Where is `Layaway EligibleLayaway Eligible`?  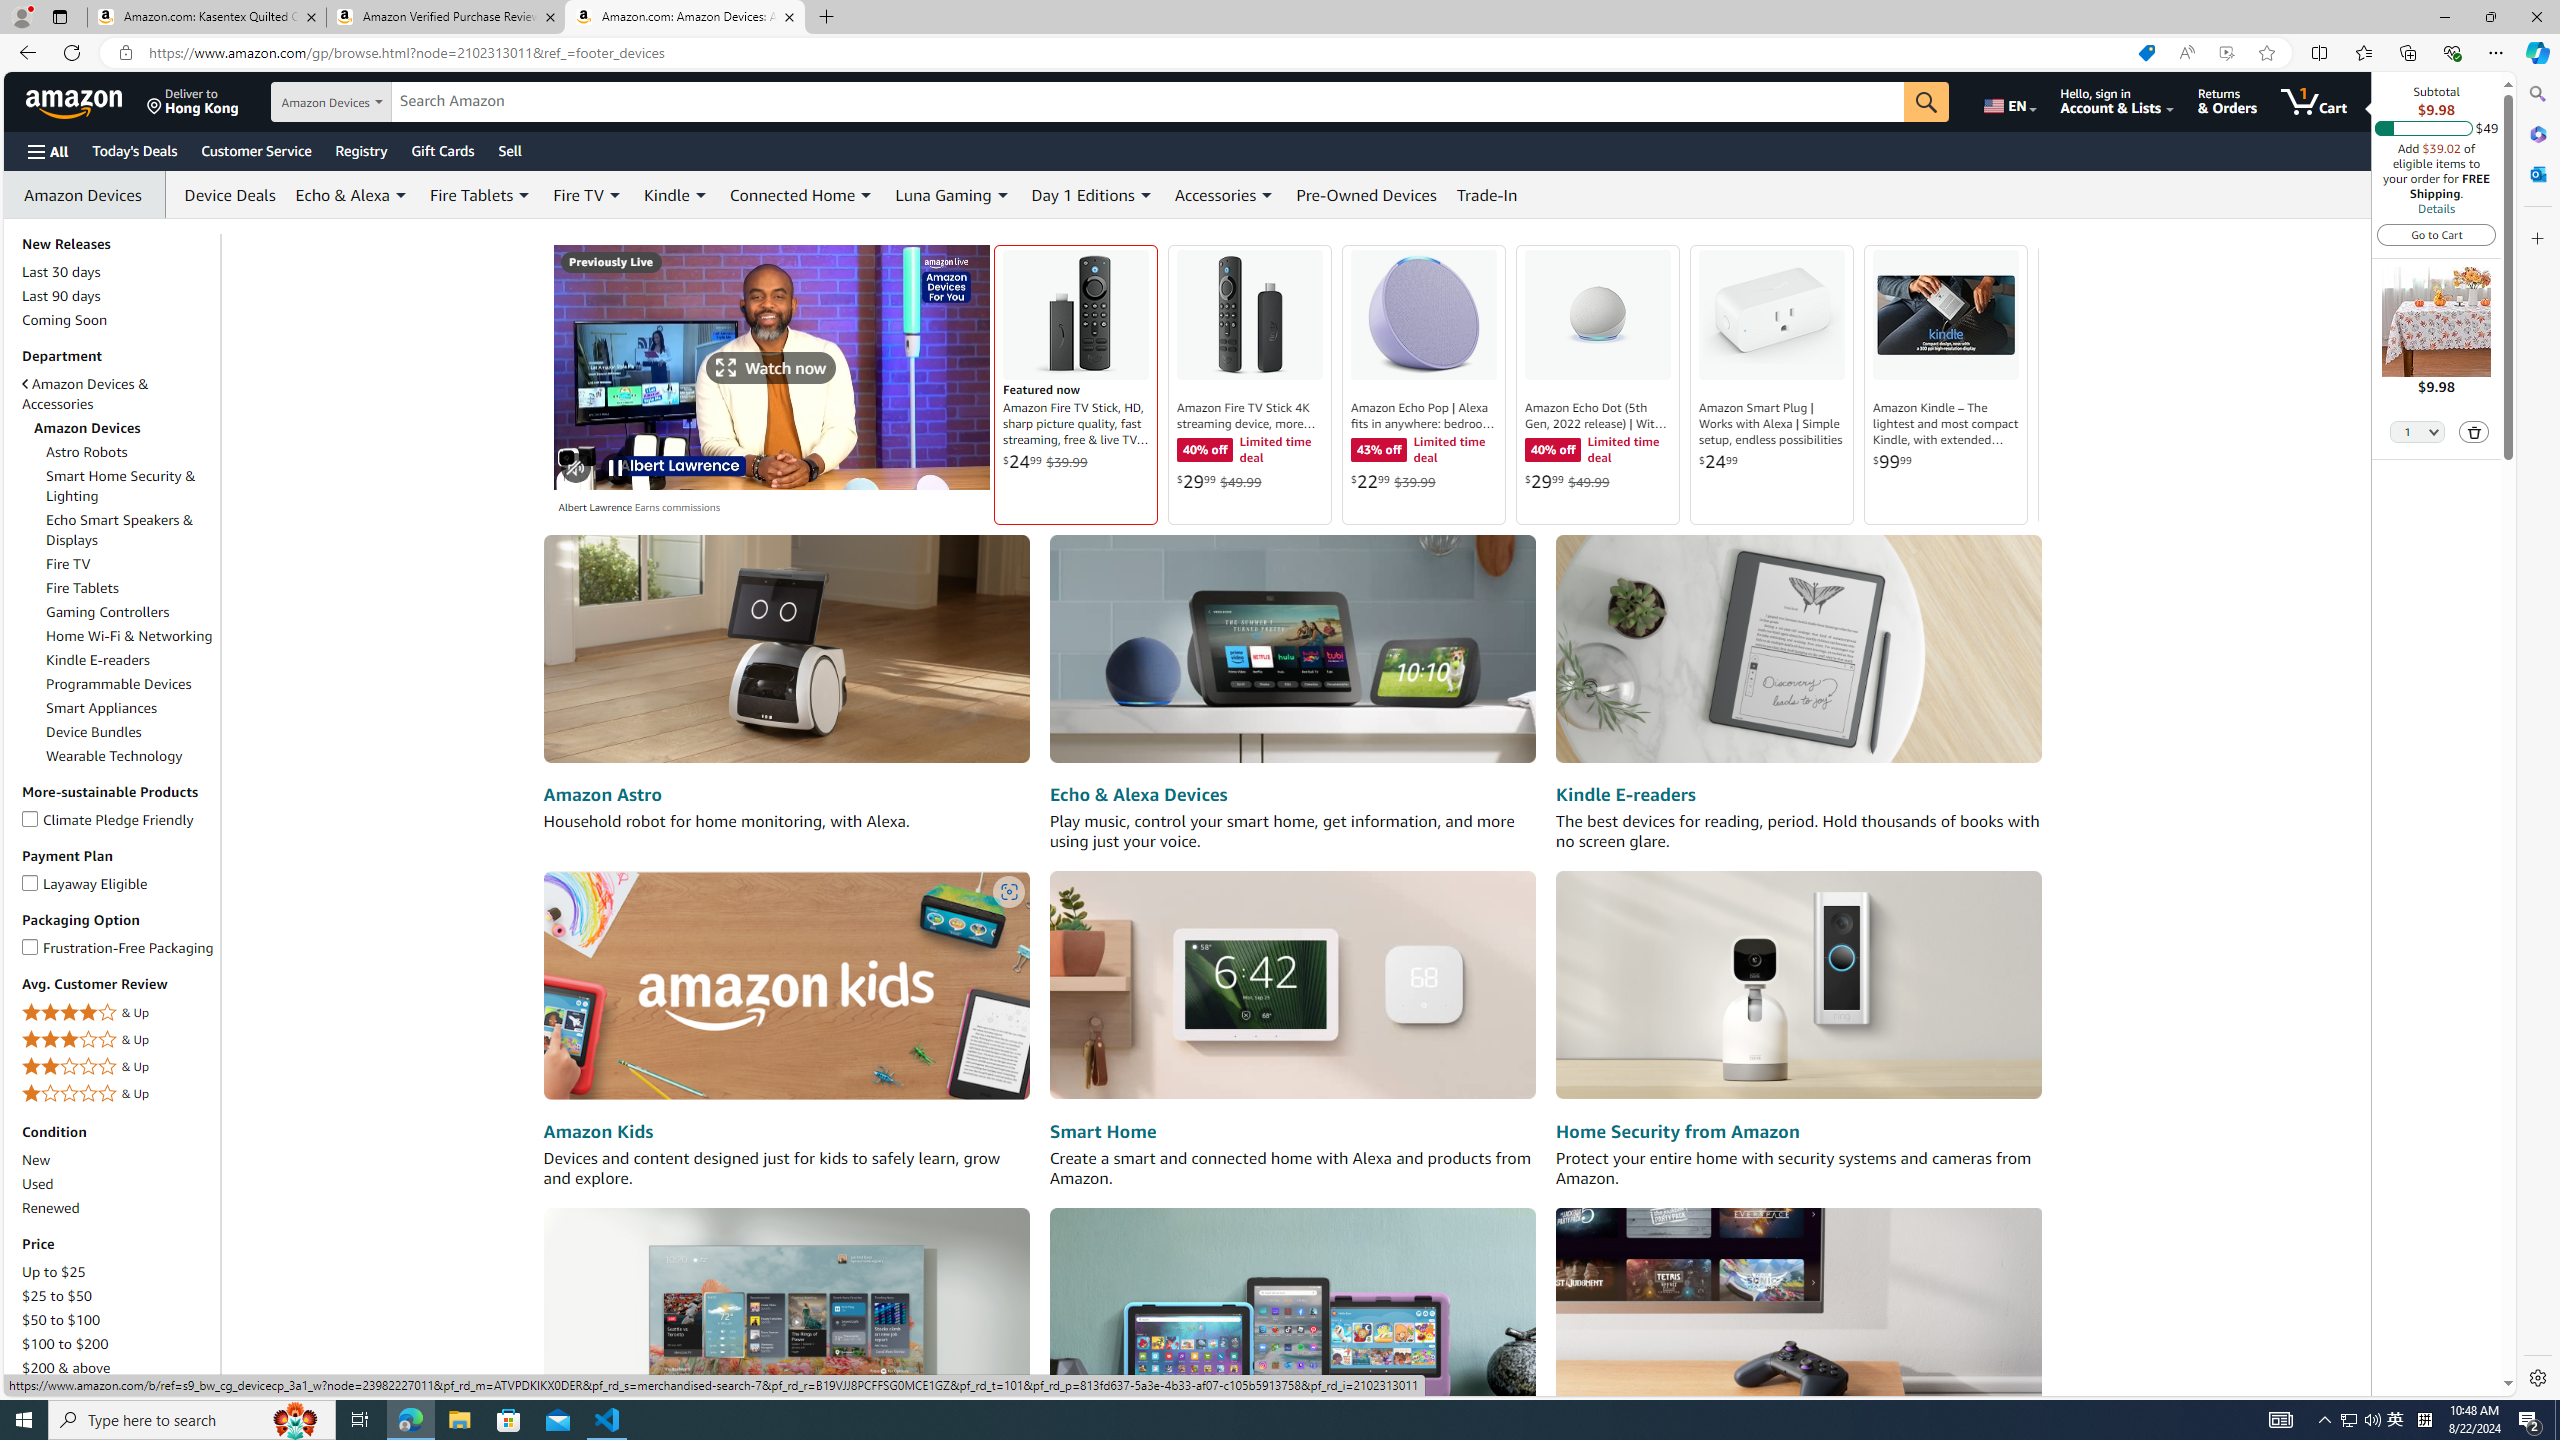
Layaway EligibleLayaway Eligible is located at coordinates (119, 884).